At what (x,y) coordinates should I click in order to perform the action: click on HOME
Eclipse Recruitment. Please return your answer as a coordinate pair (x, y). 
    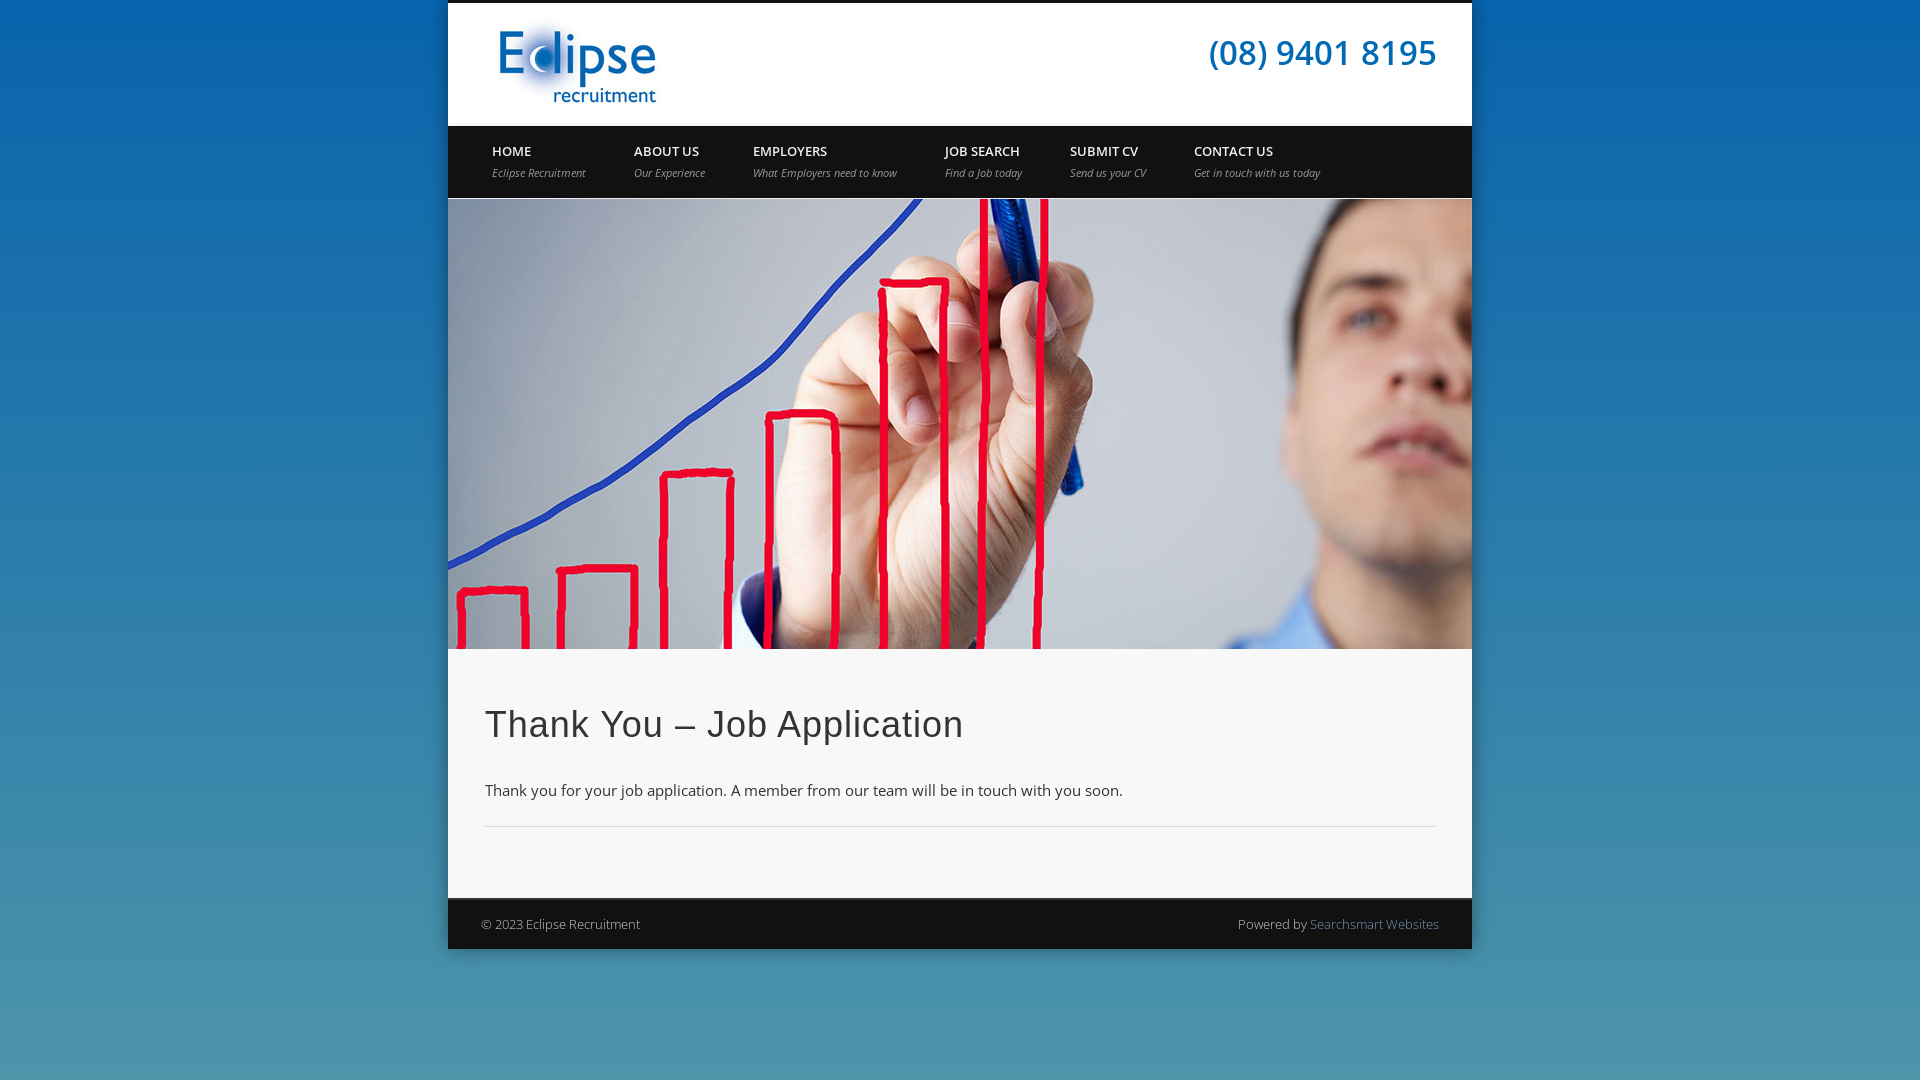
    Looking at the image, I should click on (539, 162).